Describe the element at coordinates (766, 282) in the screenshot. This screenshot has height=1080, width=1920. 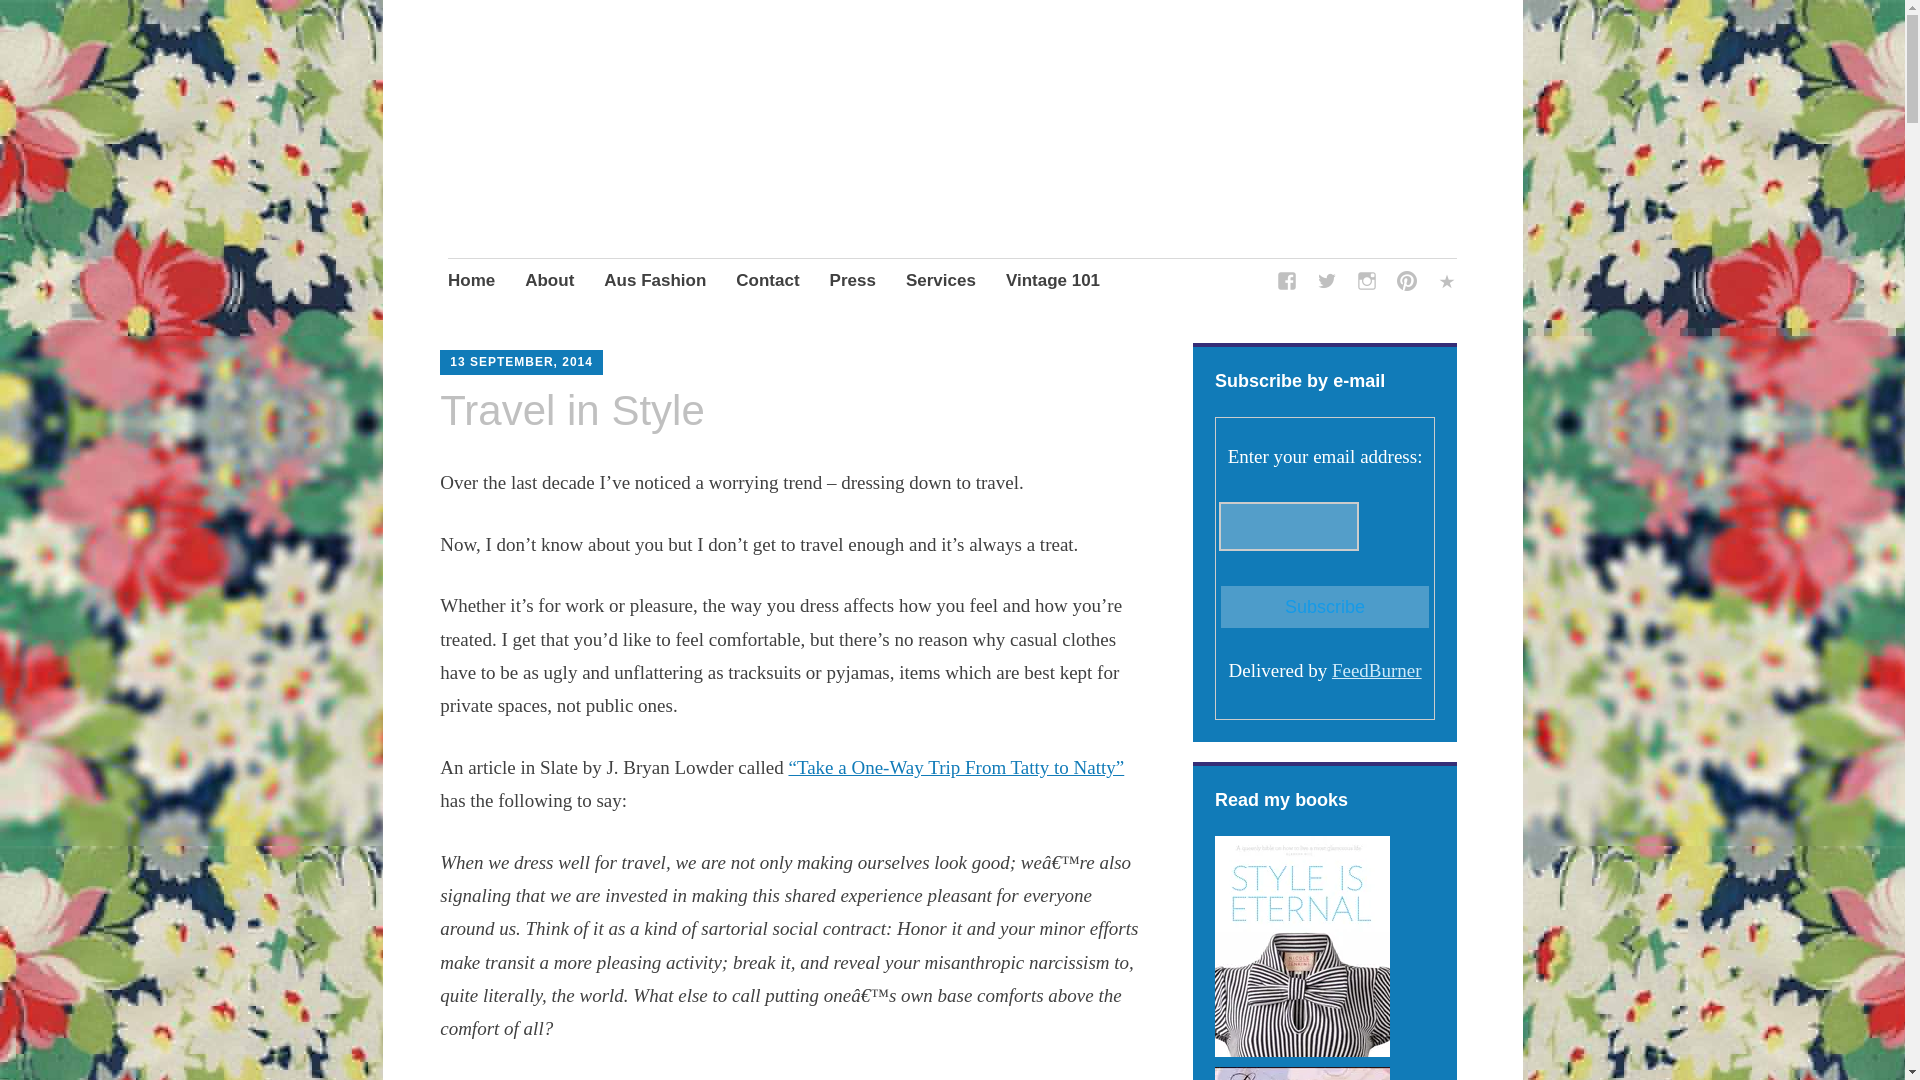
I see `Contact` at that location.